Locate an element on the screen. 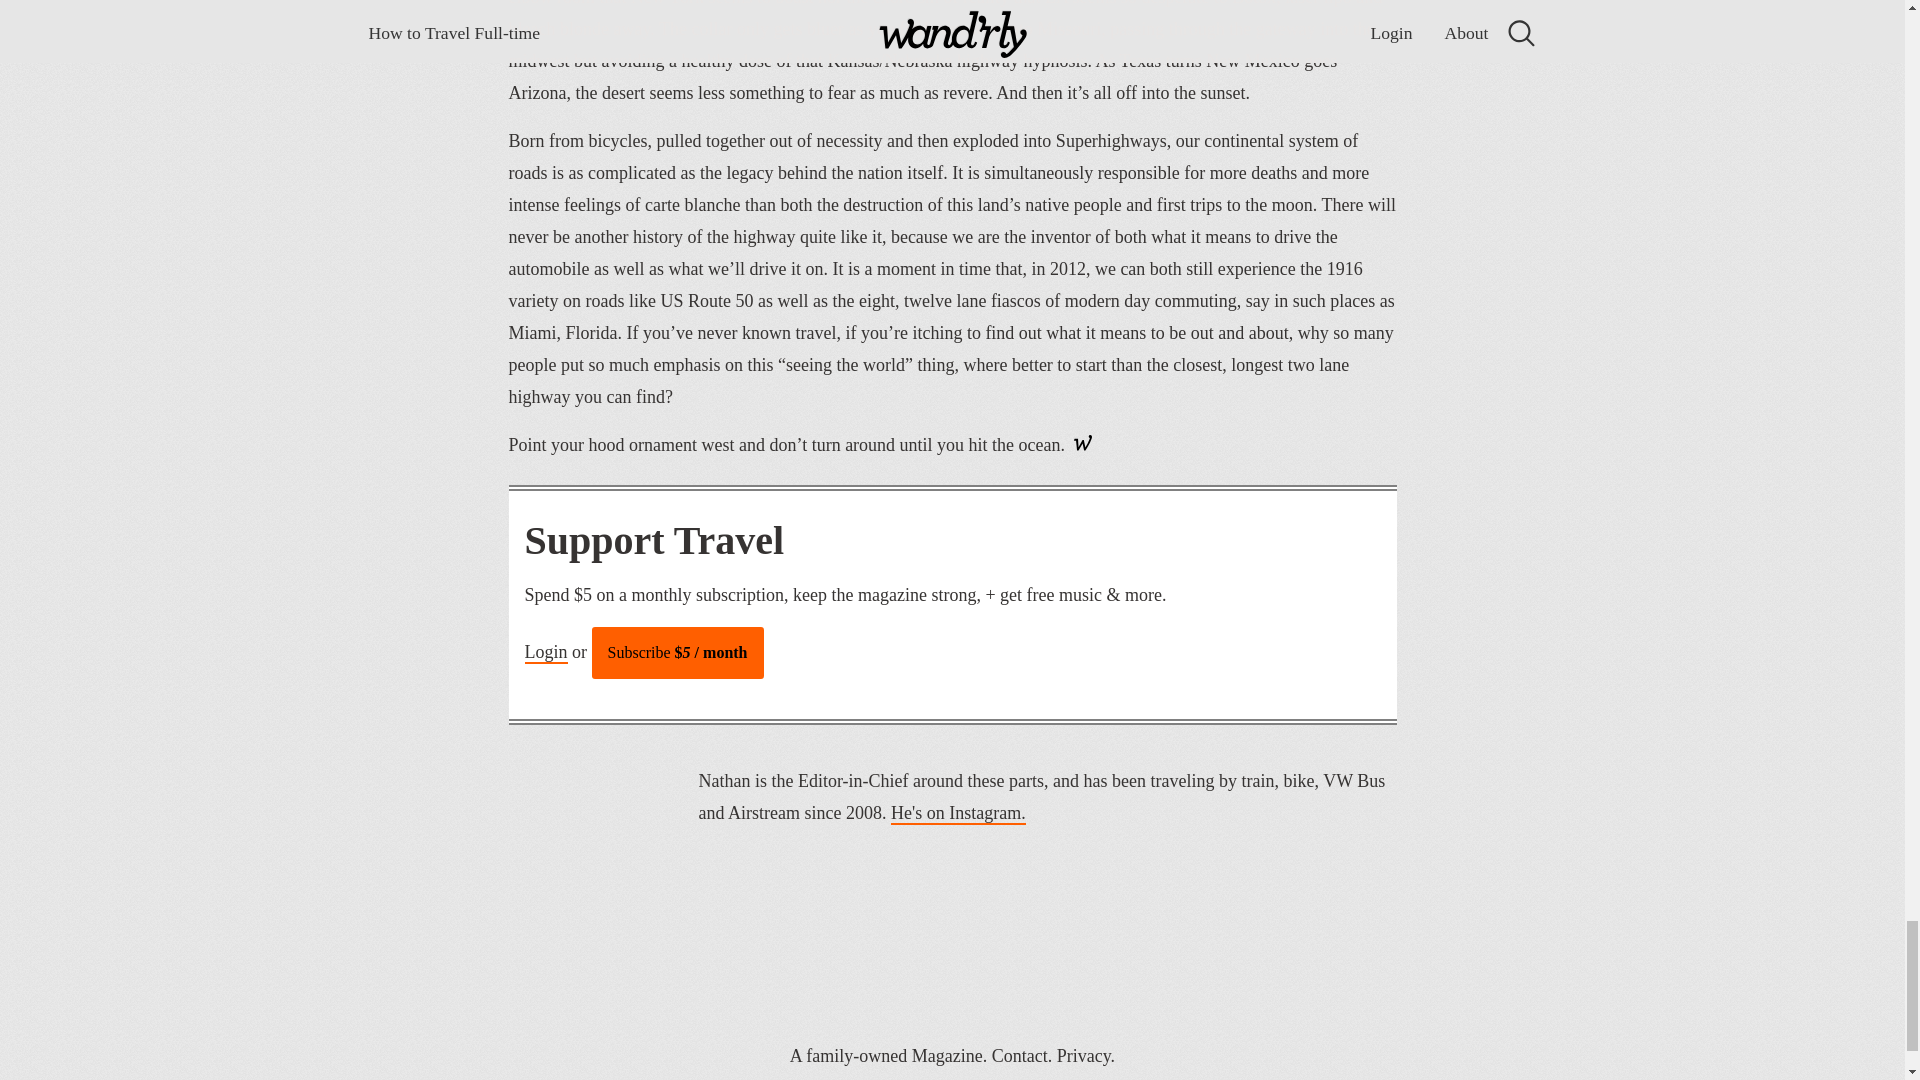  He's on Instagram. is located at coordinates (958, 814).